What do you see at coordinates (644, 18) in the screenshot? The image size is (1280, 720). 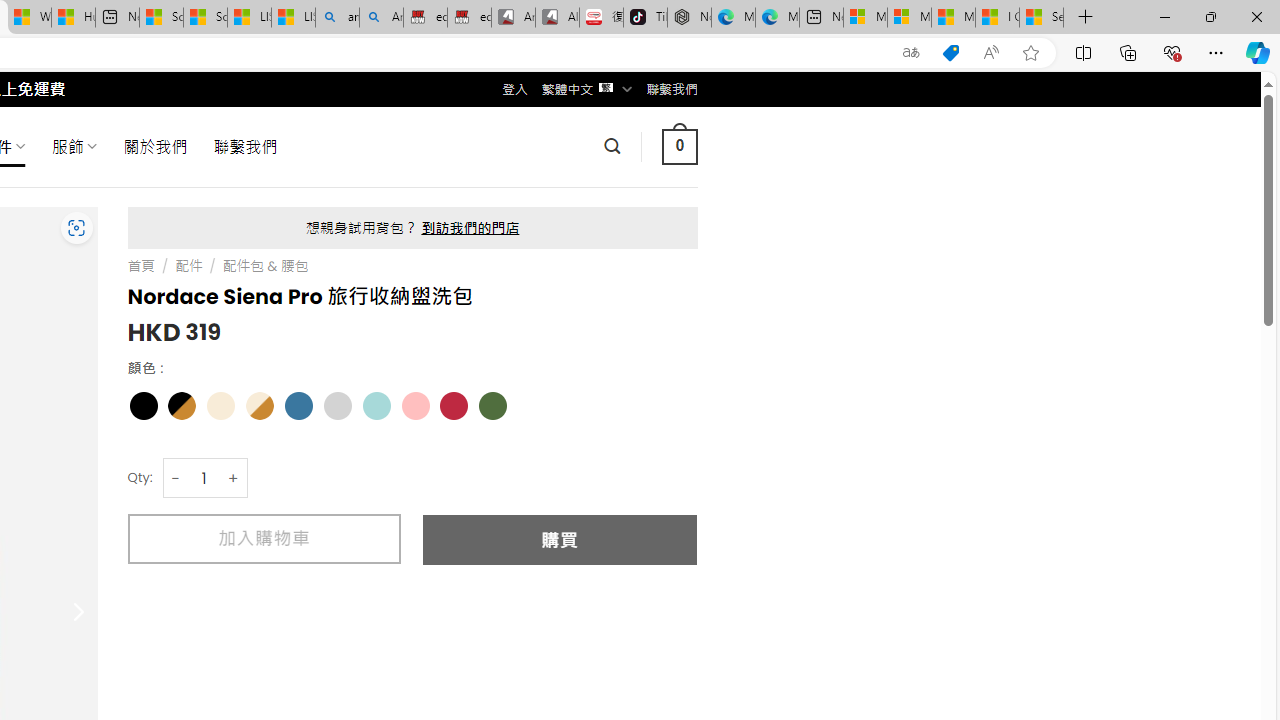 I see `TikTok` at bounding box center [644, 18].